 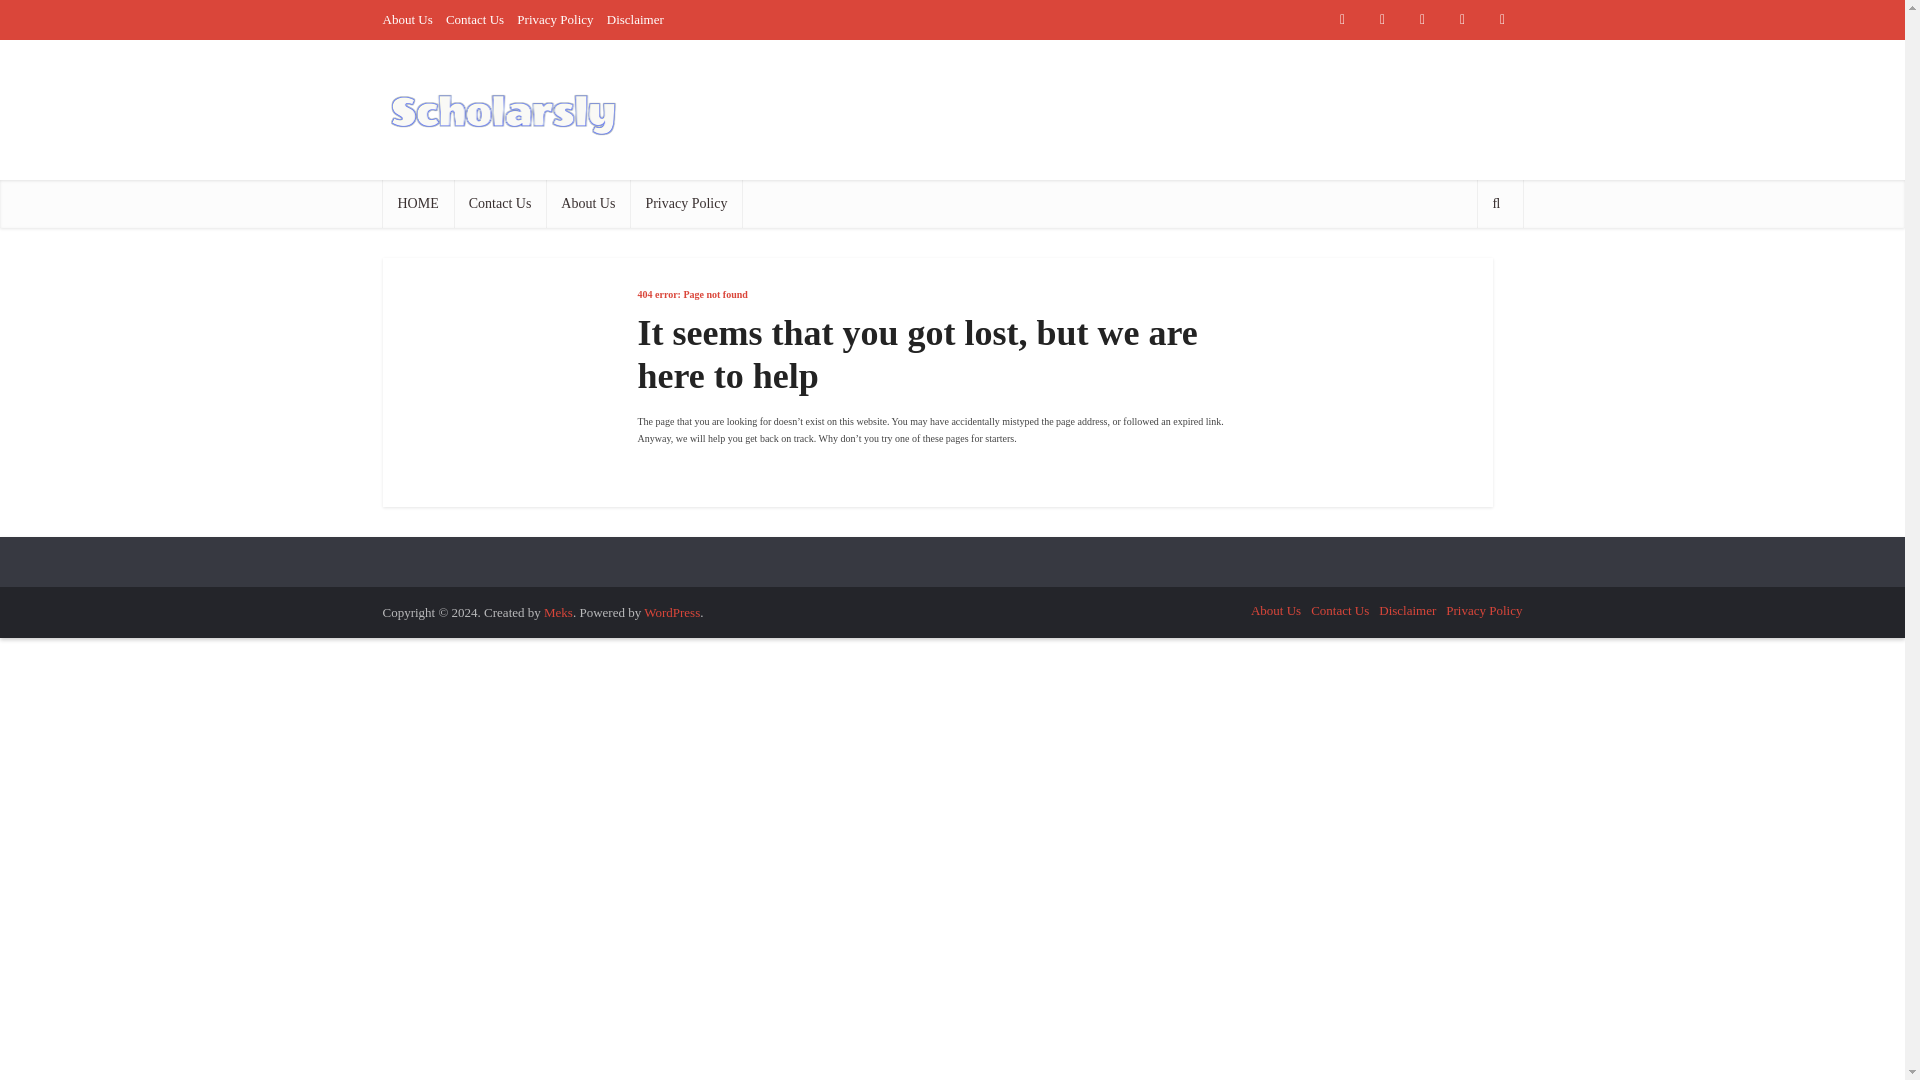 I want to click on WordPress, so click(x=672, y=612).